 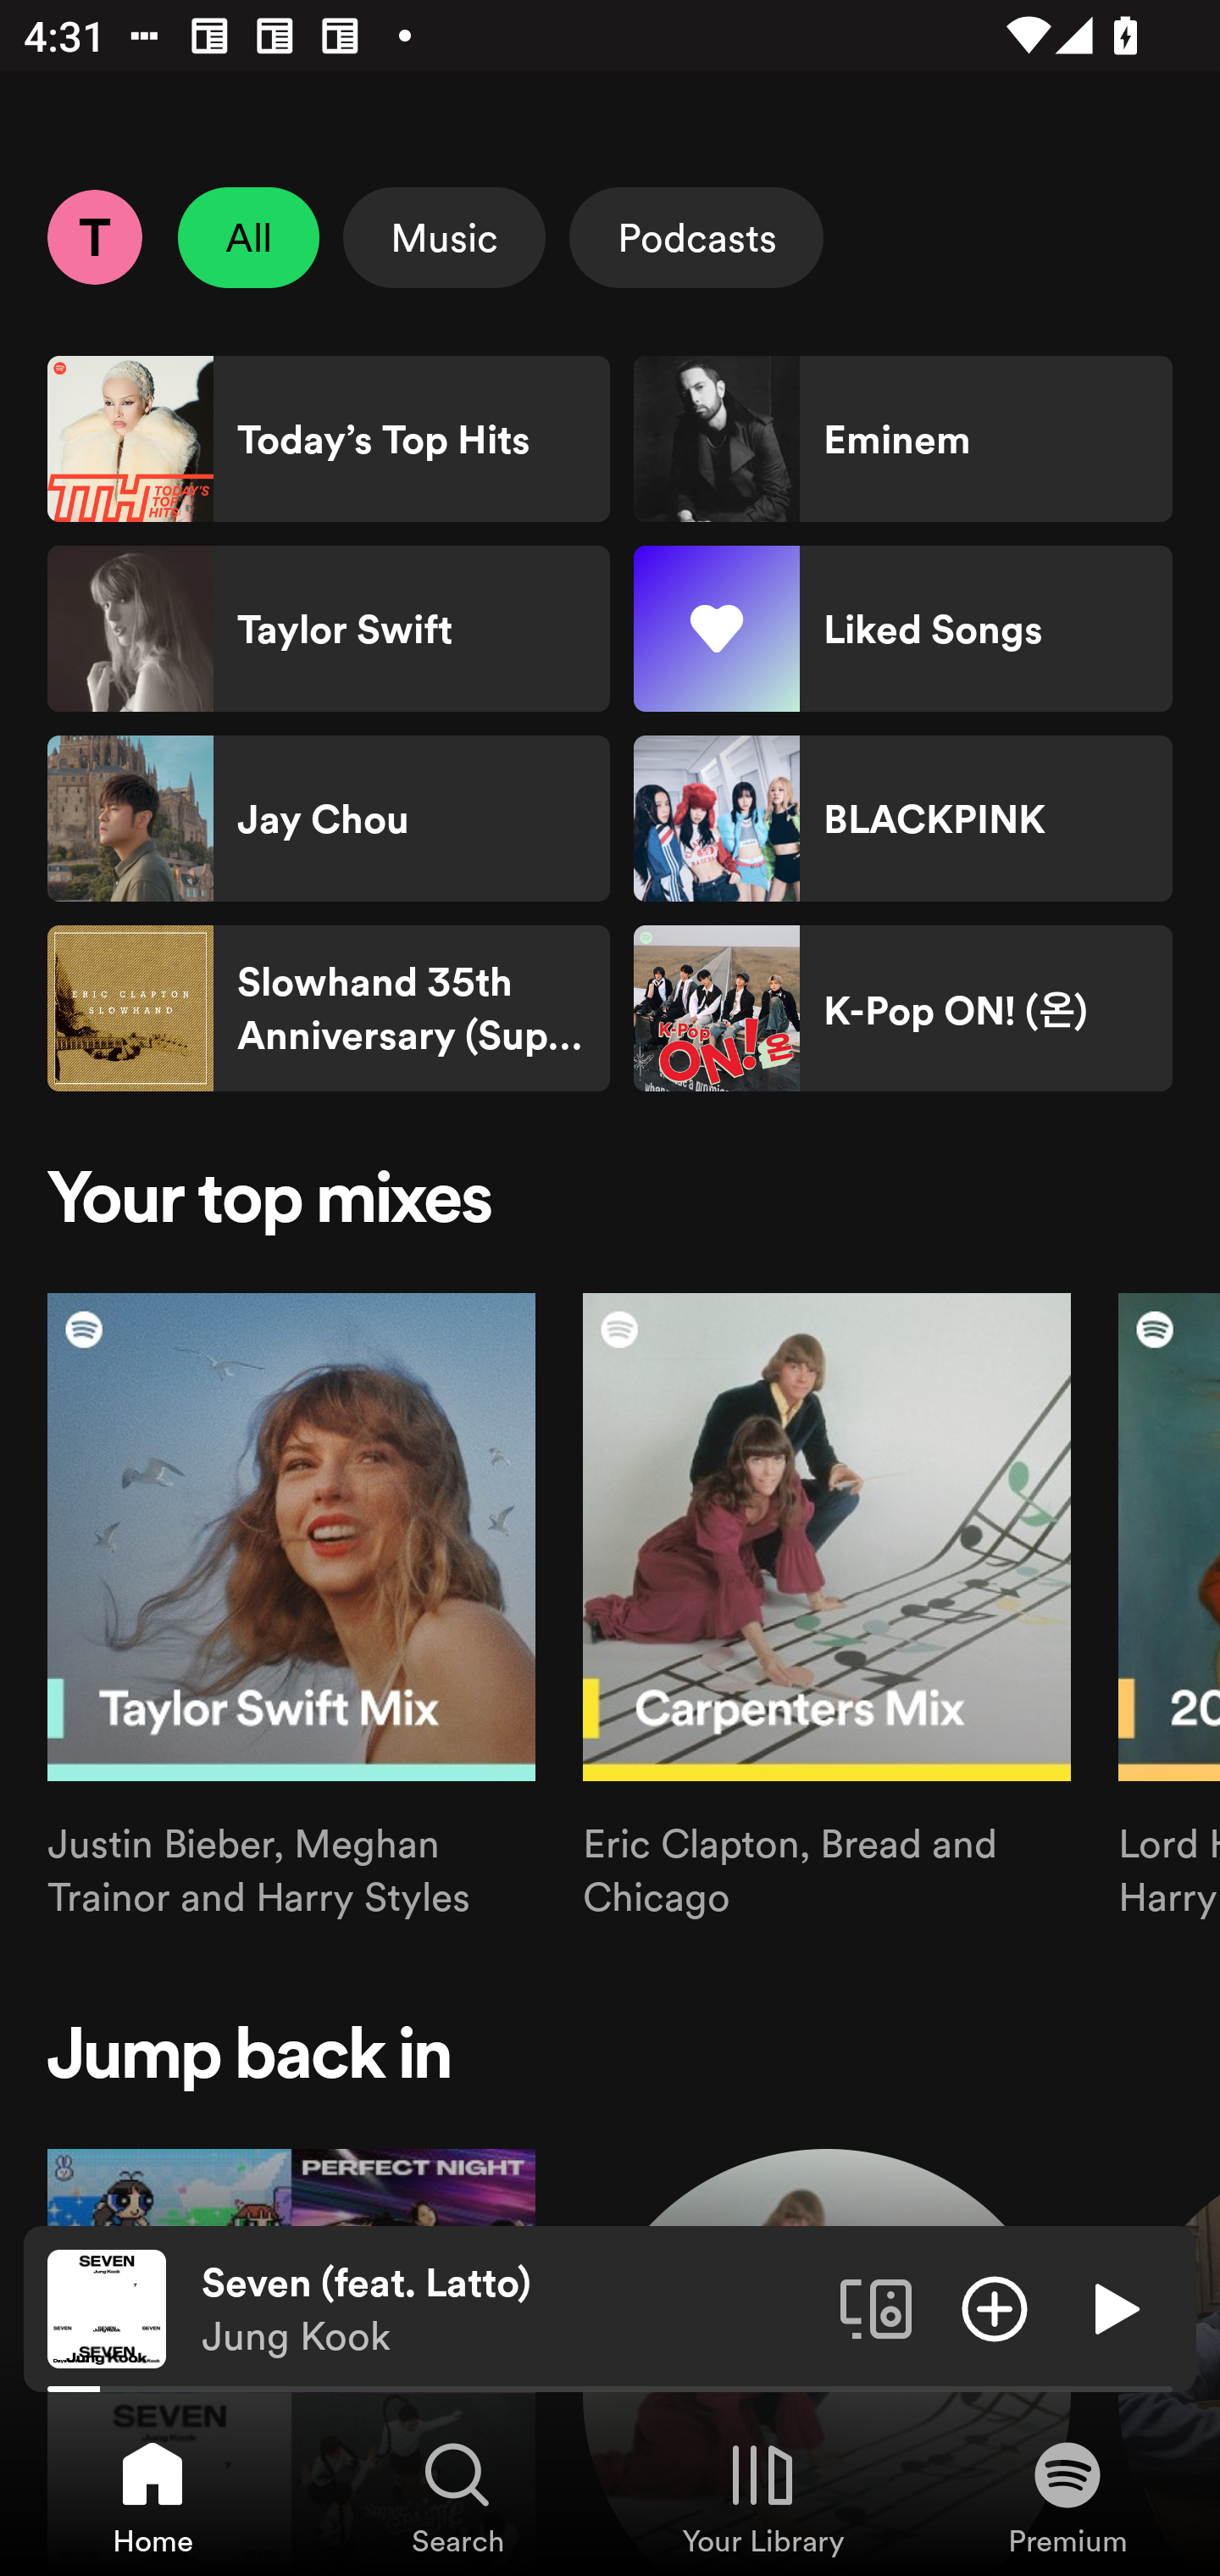 What do you see at coordinates (902, 629) in the screenshot?
I see `Liked Songs Shortcut Liked Songs` at bounding box center [902, 629].